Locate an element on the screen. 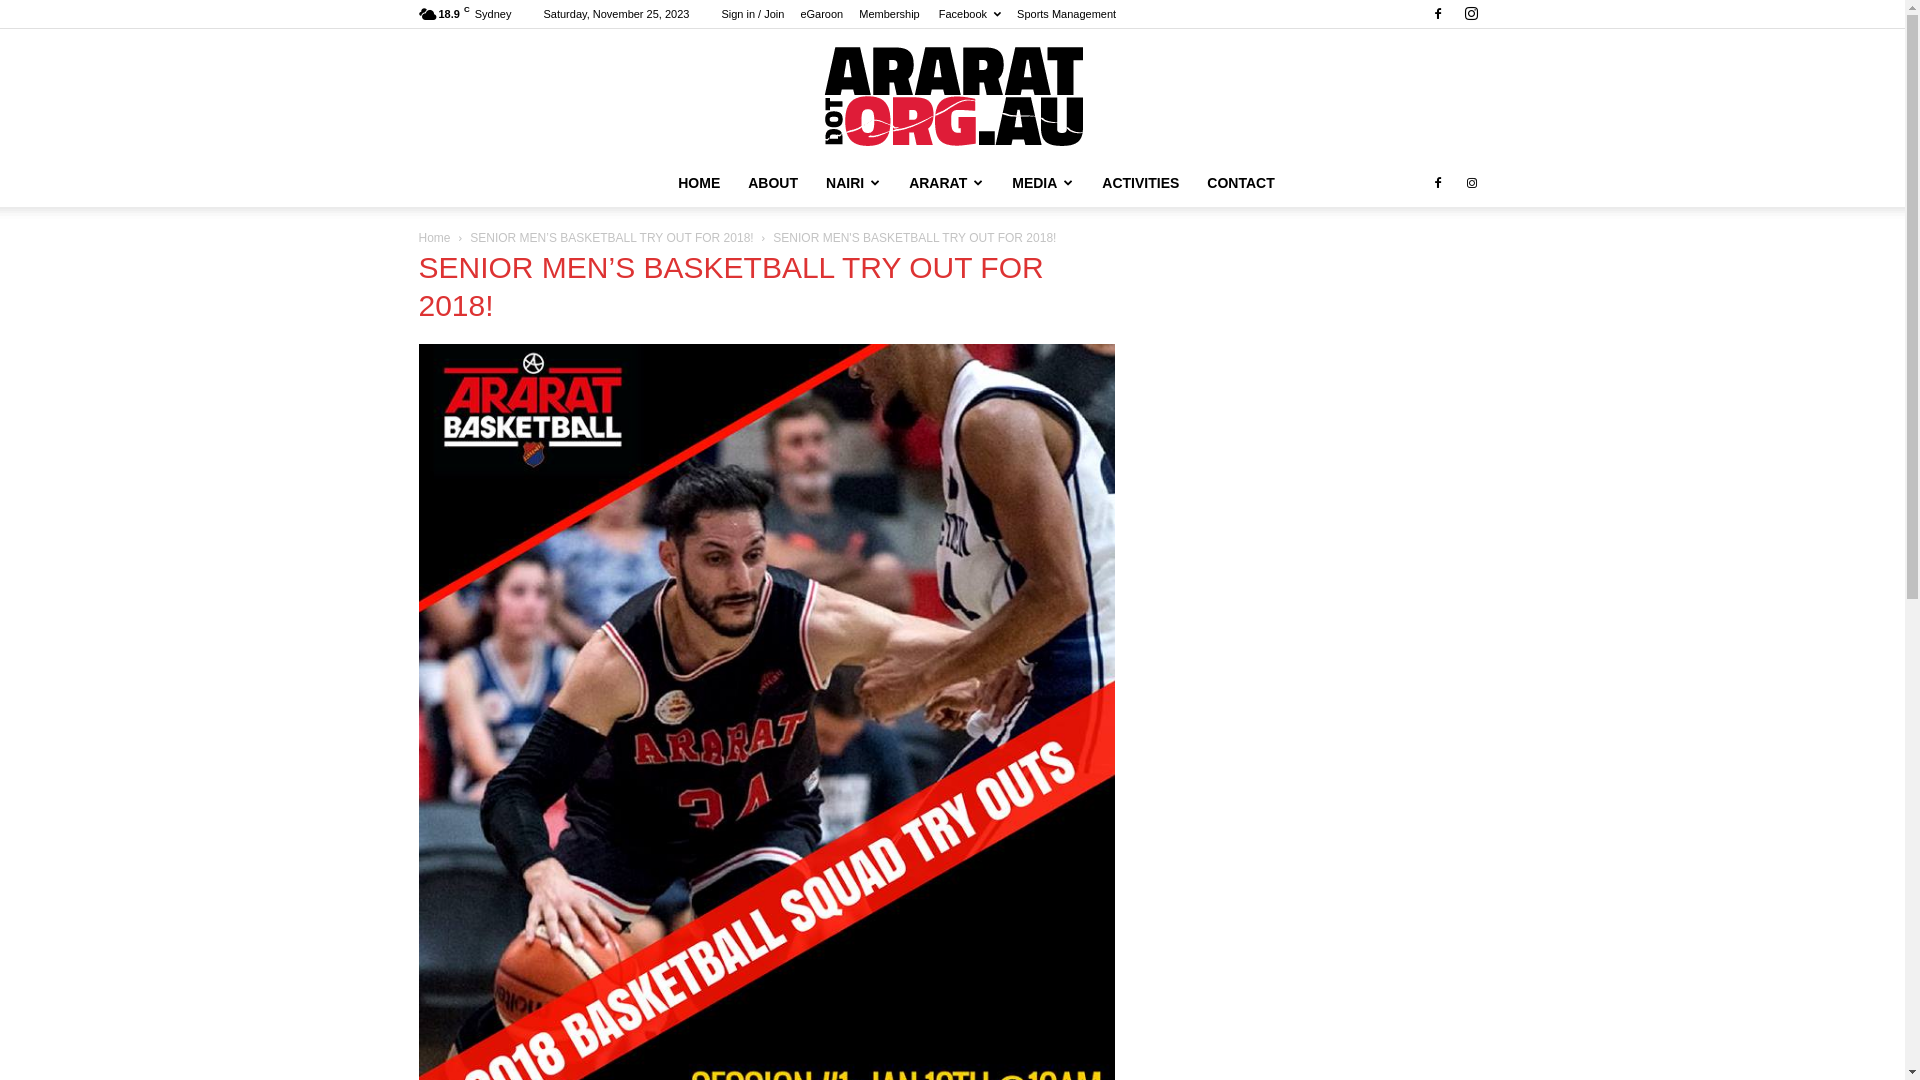 This screenshot has width=1920, height=1080. Facebook is located at coordinates (968, 14).